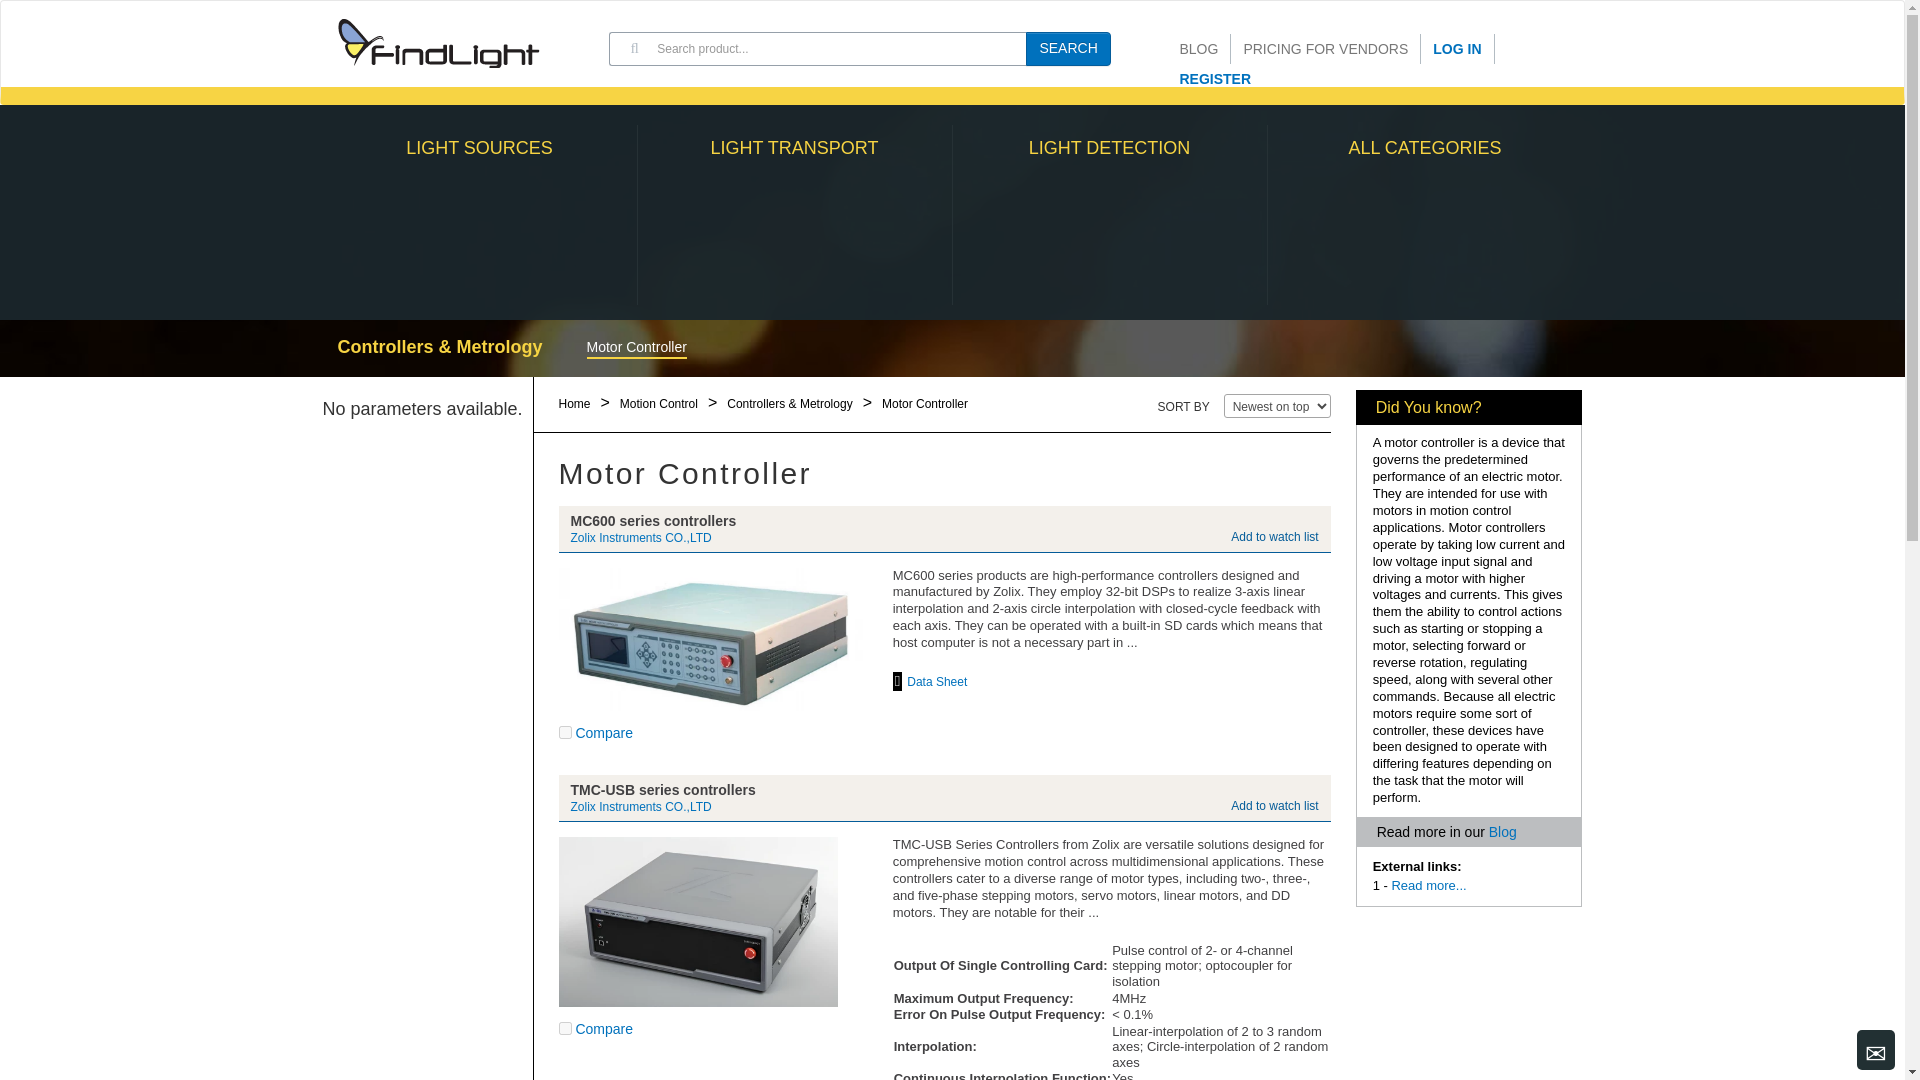 This screenshot has width=1920, height=1080. Describe the element at coordinates (1325, 48) in the screenshot. I see `PRICING FOR VENDORS` at that location.